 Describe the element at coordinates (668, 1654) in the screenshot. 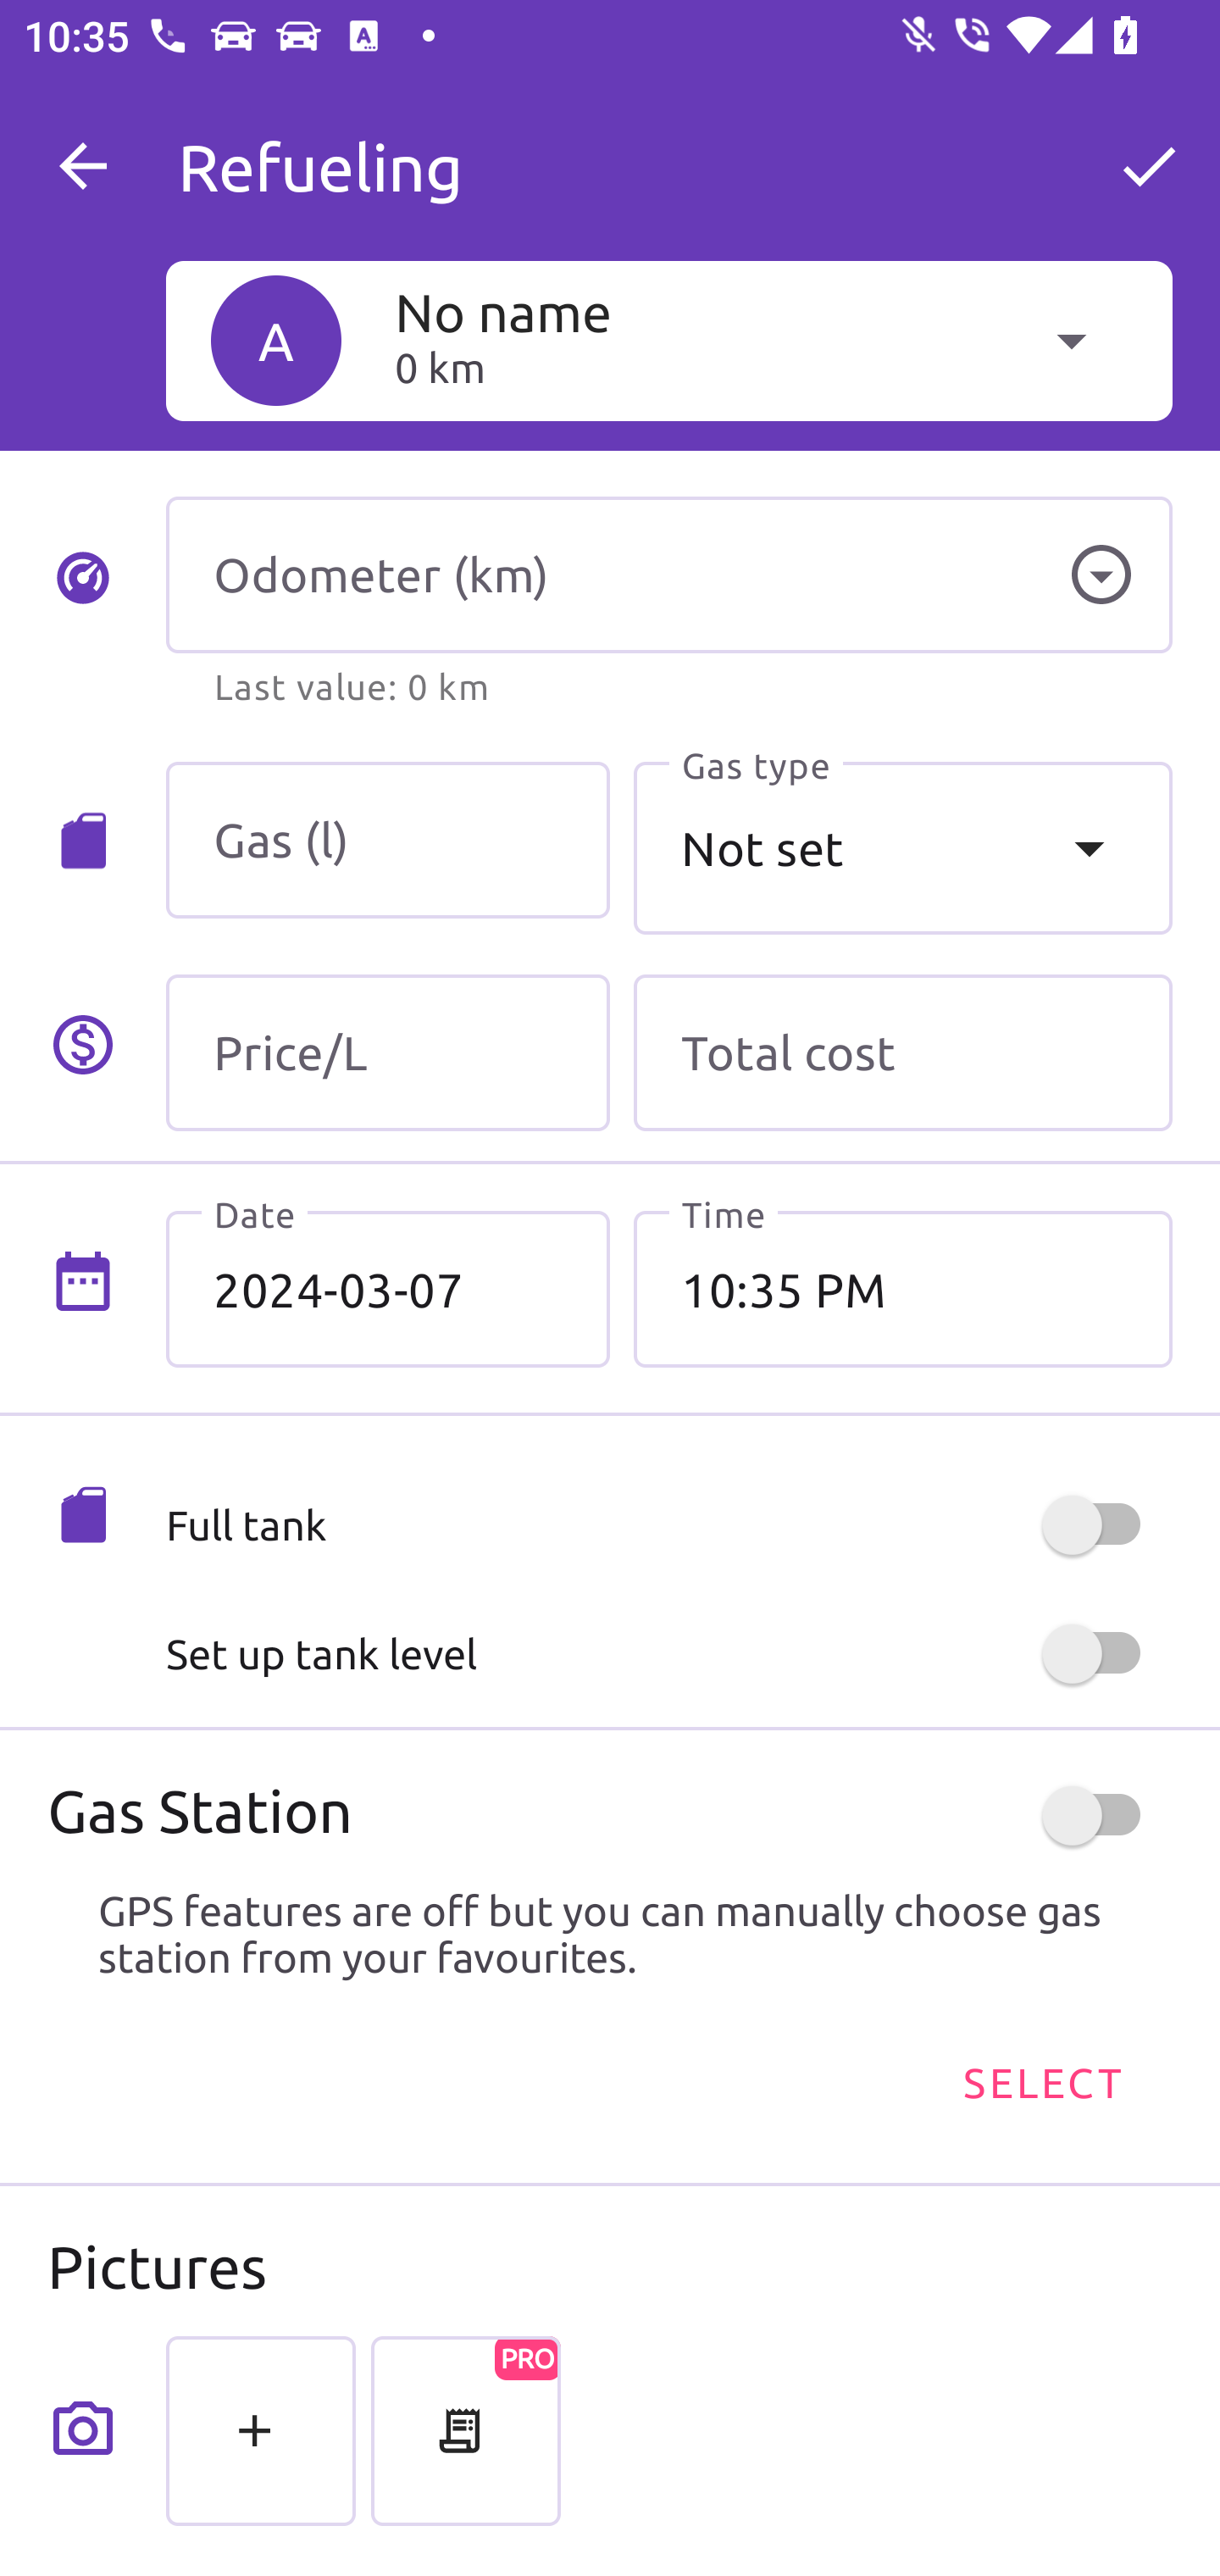

I see `Set up tank level` at that location.